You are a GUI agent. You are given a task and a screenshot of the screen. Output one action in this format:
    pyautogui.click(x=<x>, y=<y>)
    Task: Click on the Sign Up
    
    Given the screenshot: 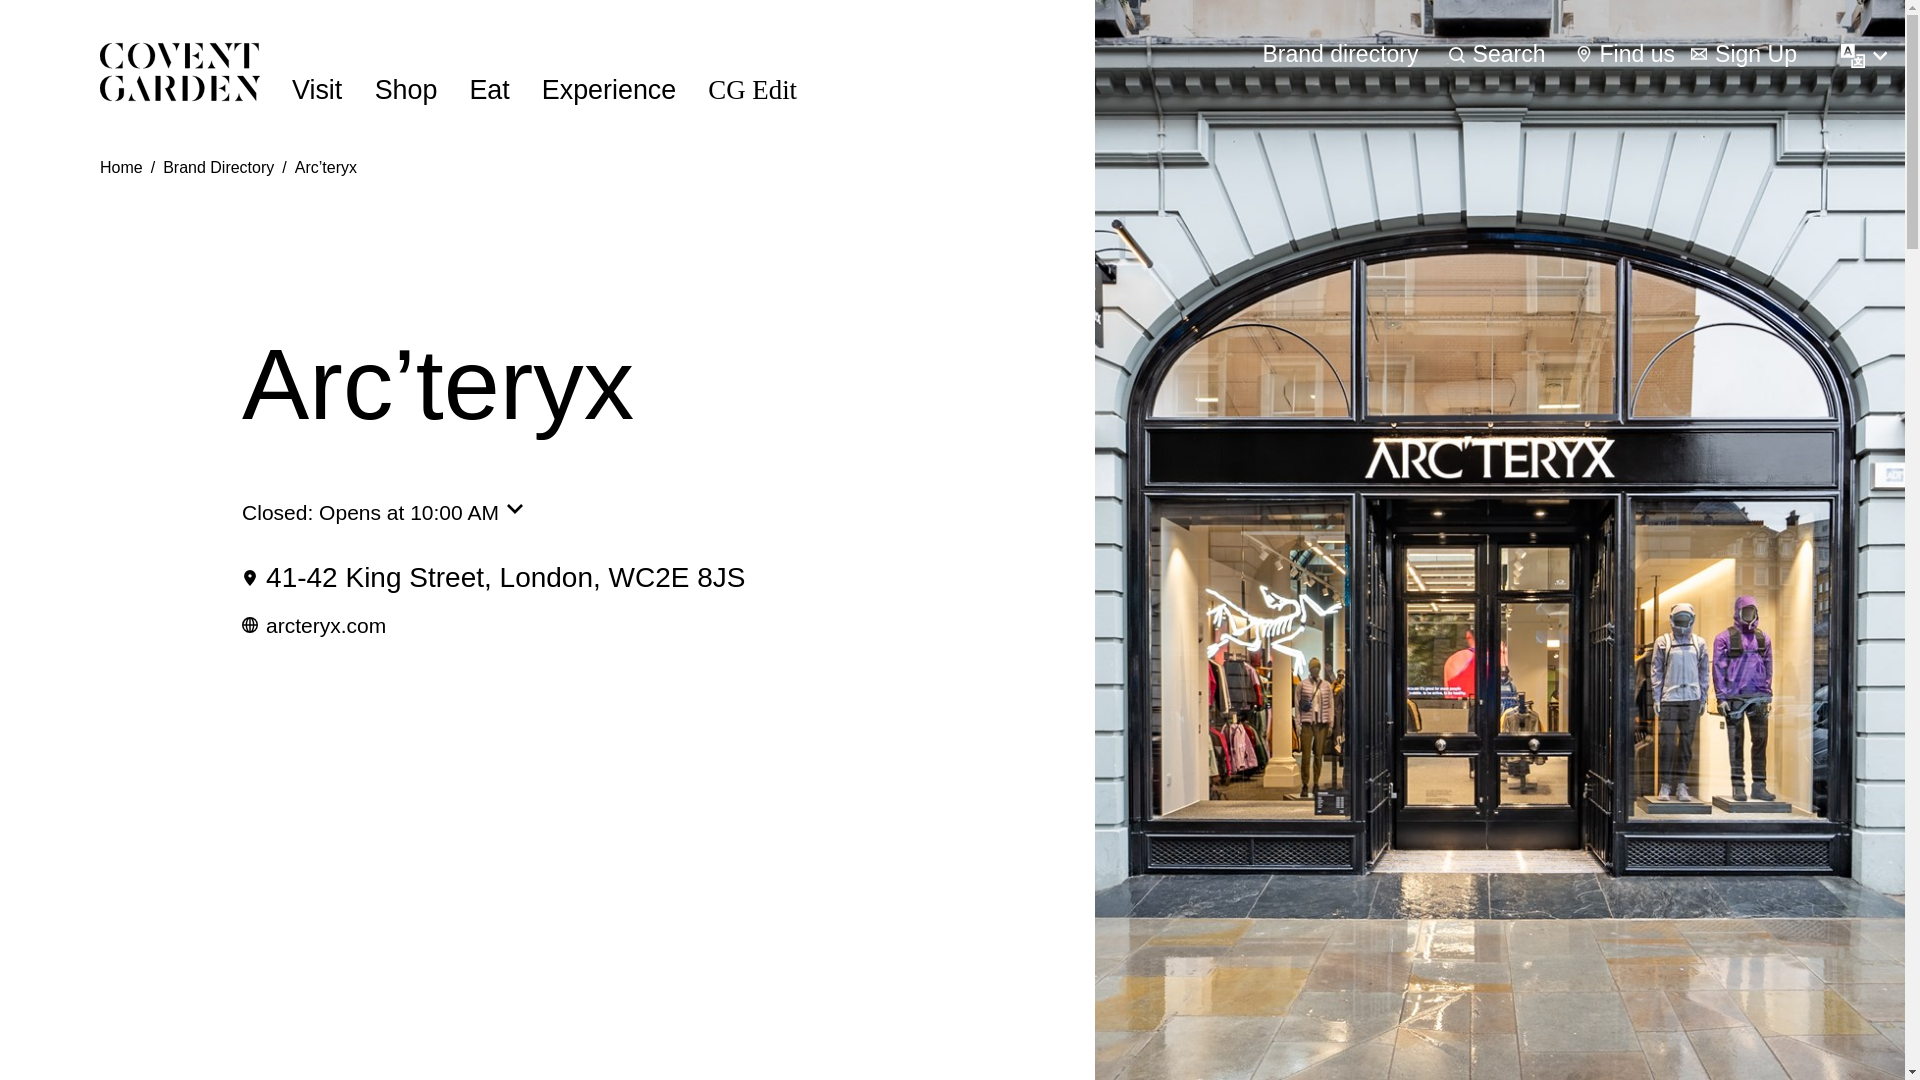 What is the action you would take?
    pyautogui.click(x=1744, y=54)
    